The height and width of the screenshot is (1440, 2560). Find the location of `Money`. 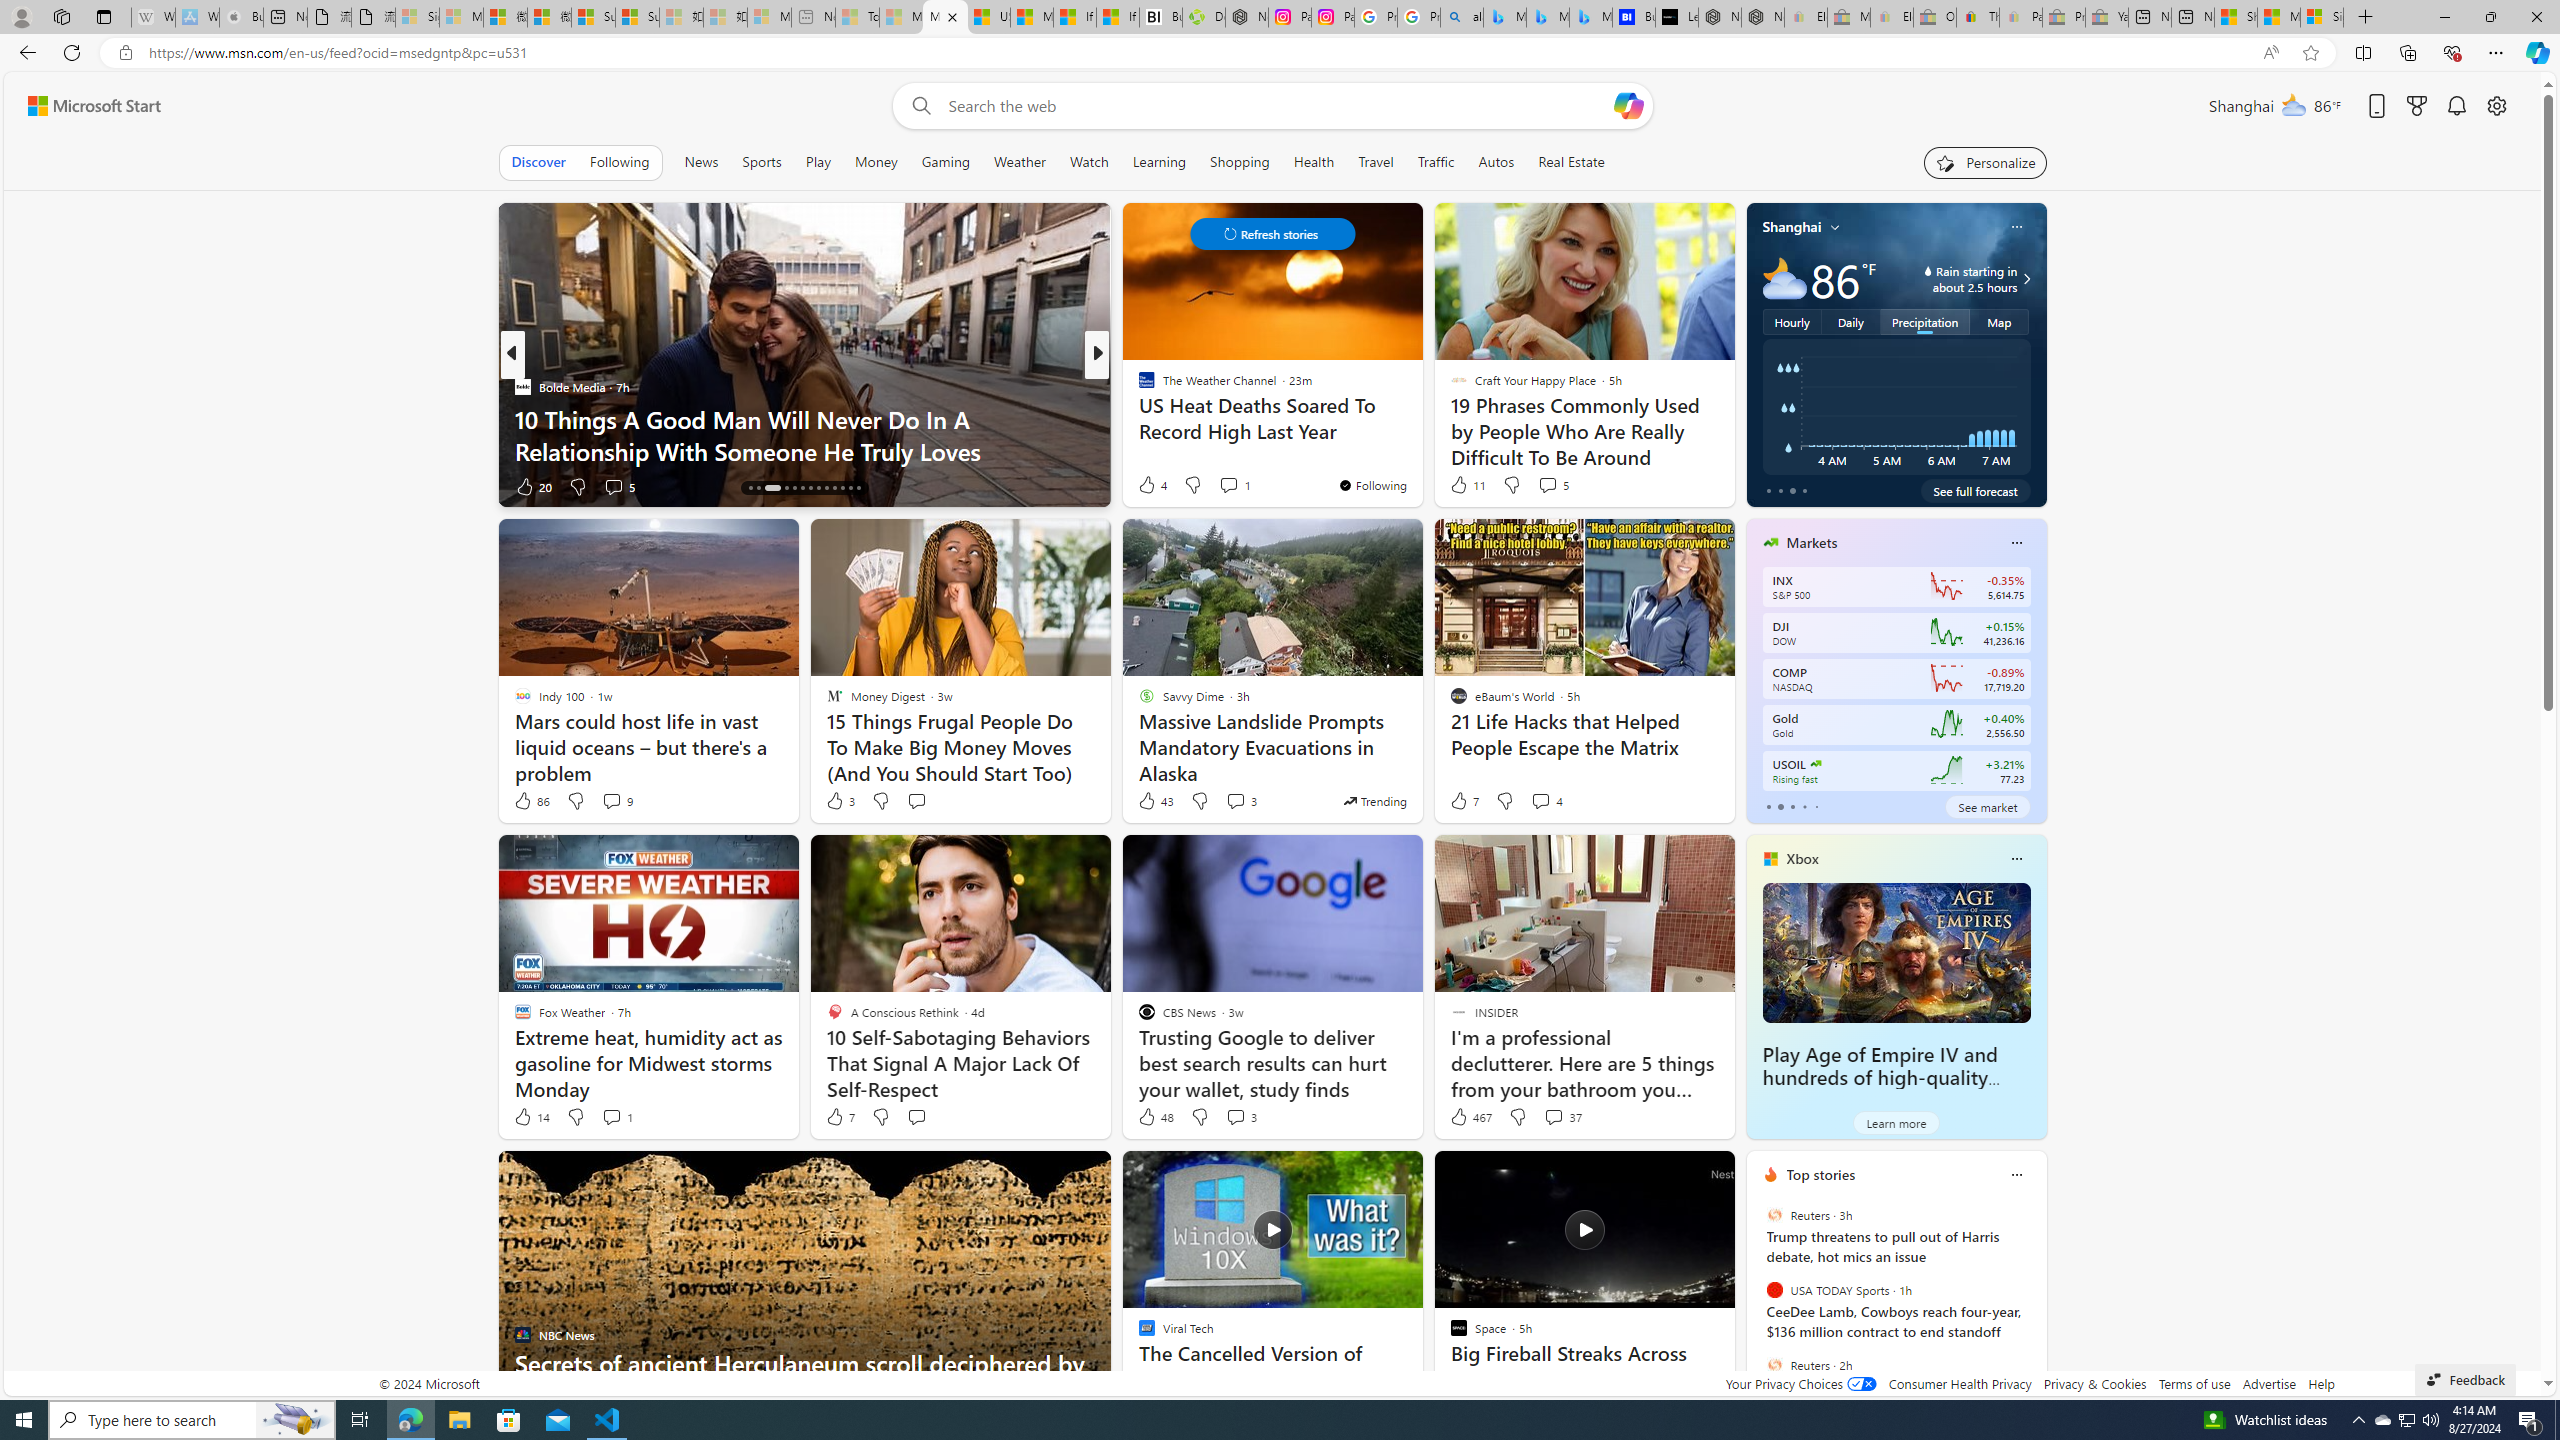

Money is located at coordinates (875, 162).